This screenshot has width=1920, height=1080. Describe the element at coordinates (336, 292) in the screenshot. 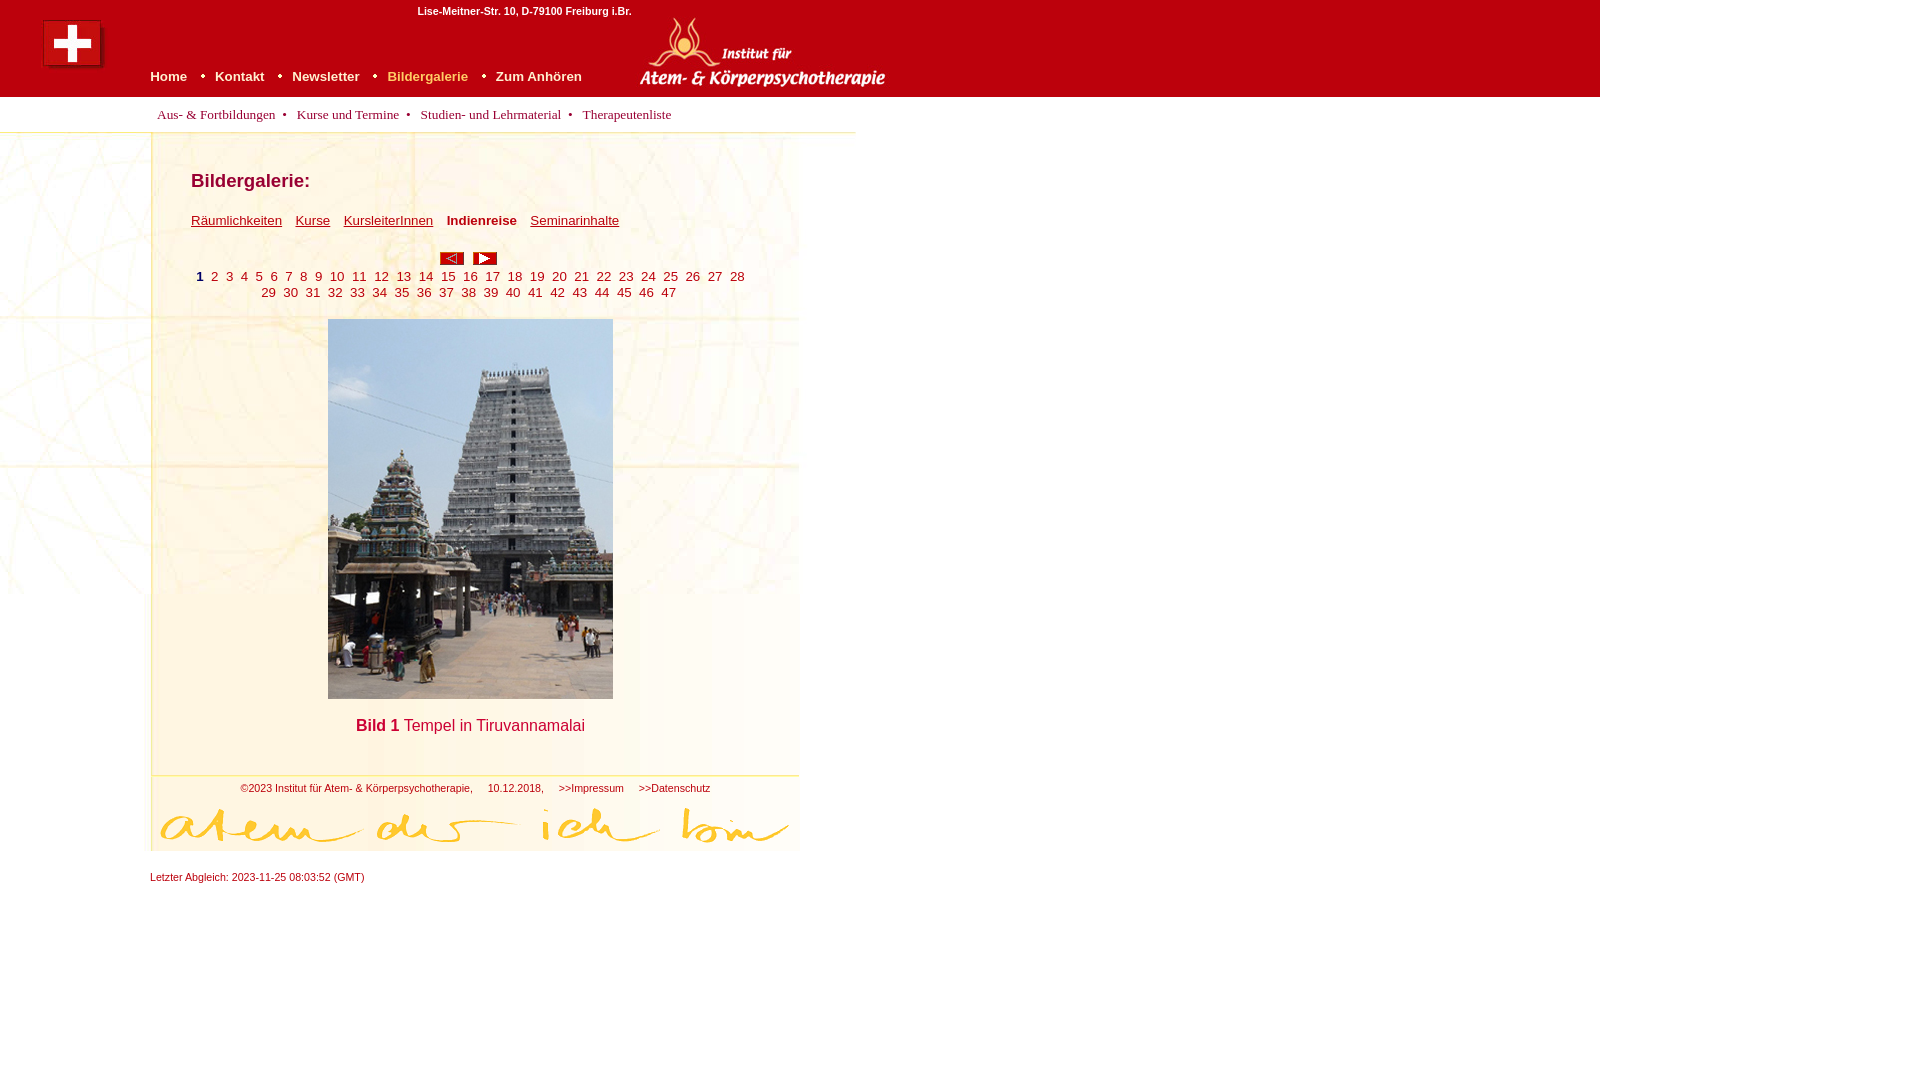

I see `32` at that location.